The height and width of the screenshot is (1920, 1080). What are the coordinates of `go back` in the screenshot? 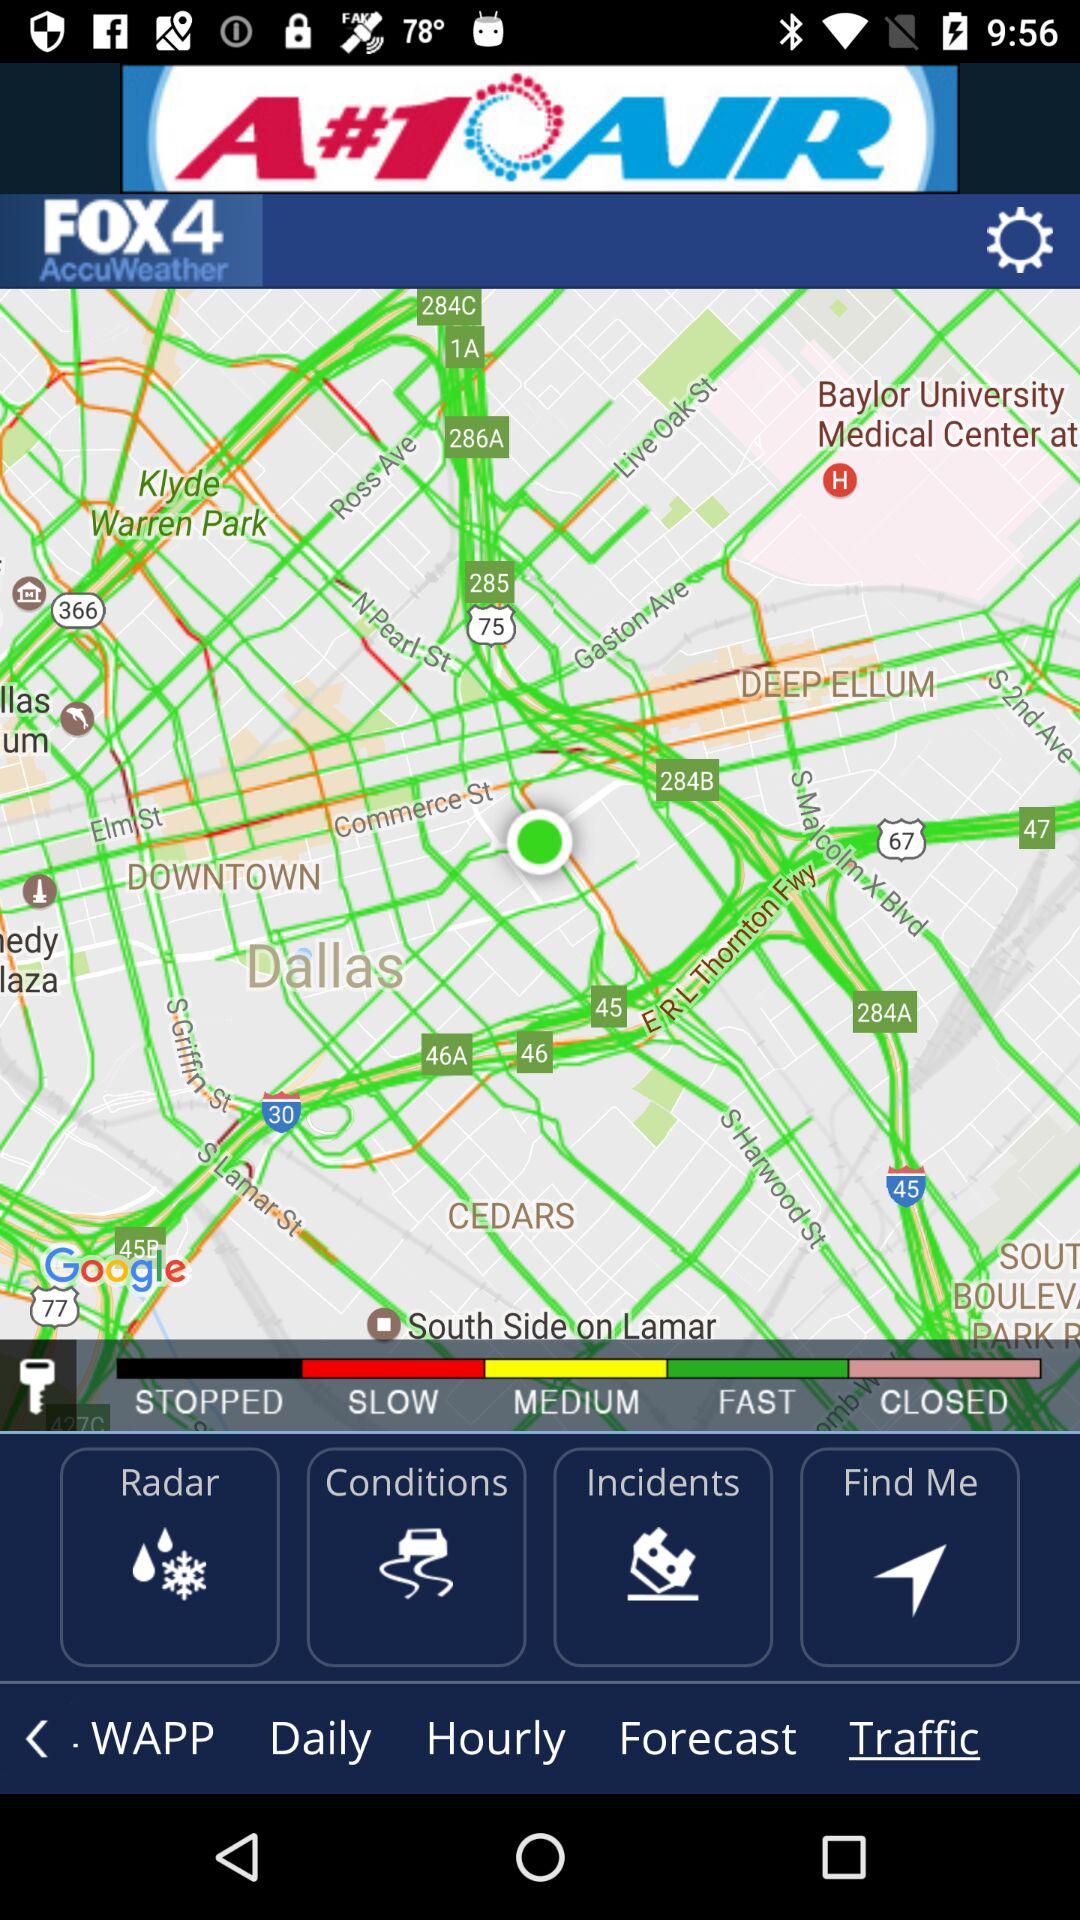 It's located at (36, 1738).